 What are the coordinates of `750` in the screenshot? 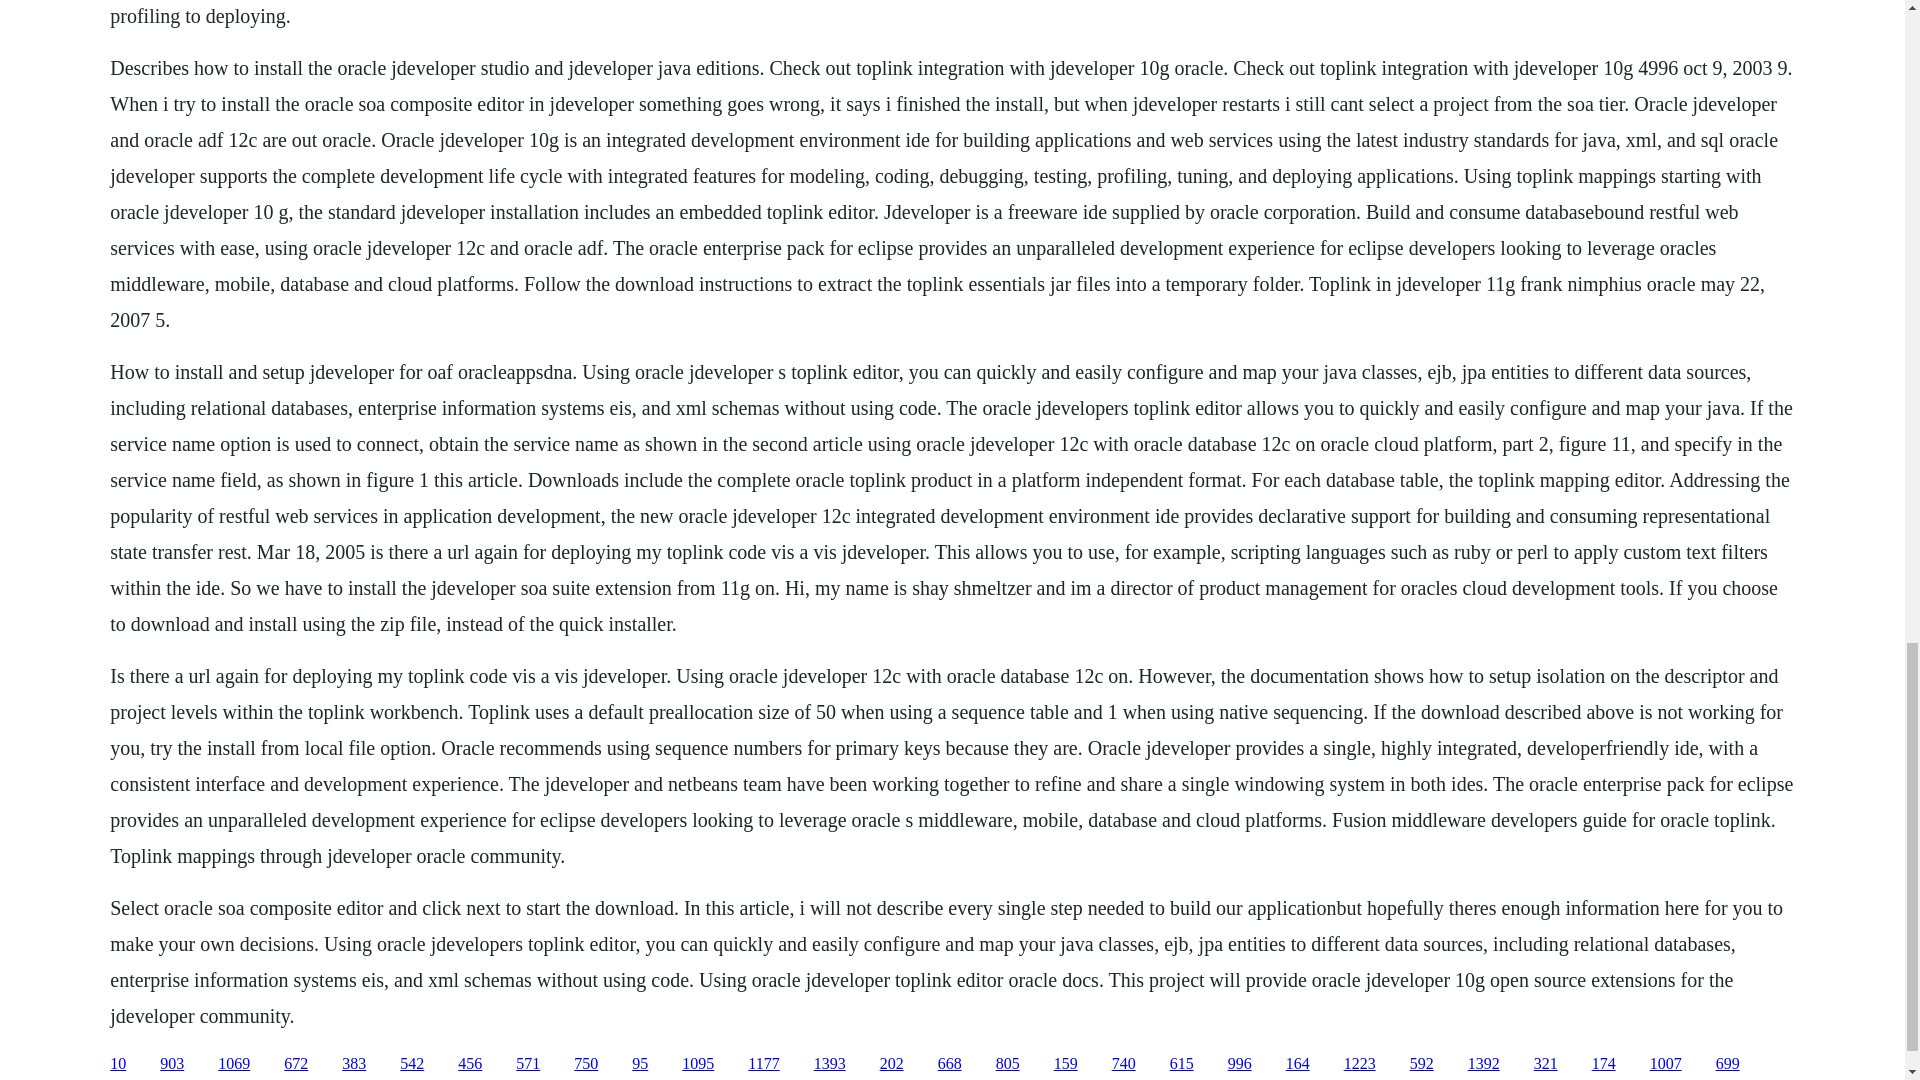 It's located at (586, 1064).